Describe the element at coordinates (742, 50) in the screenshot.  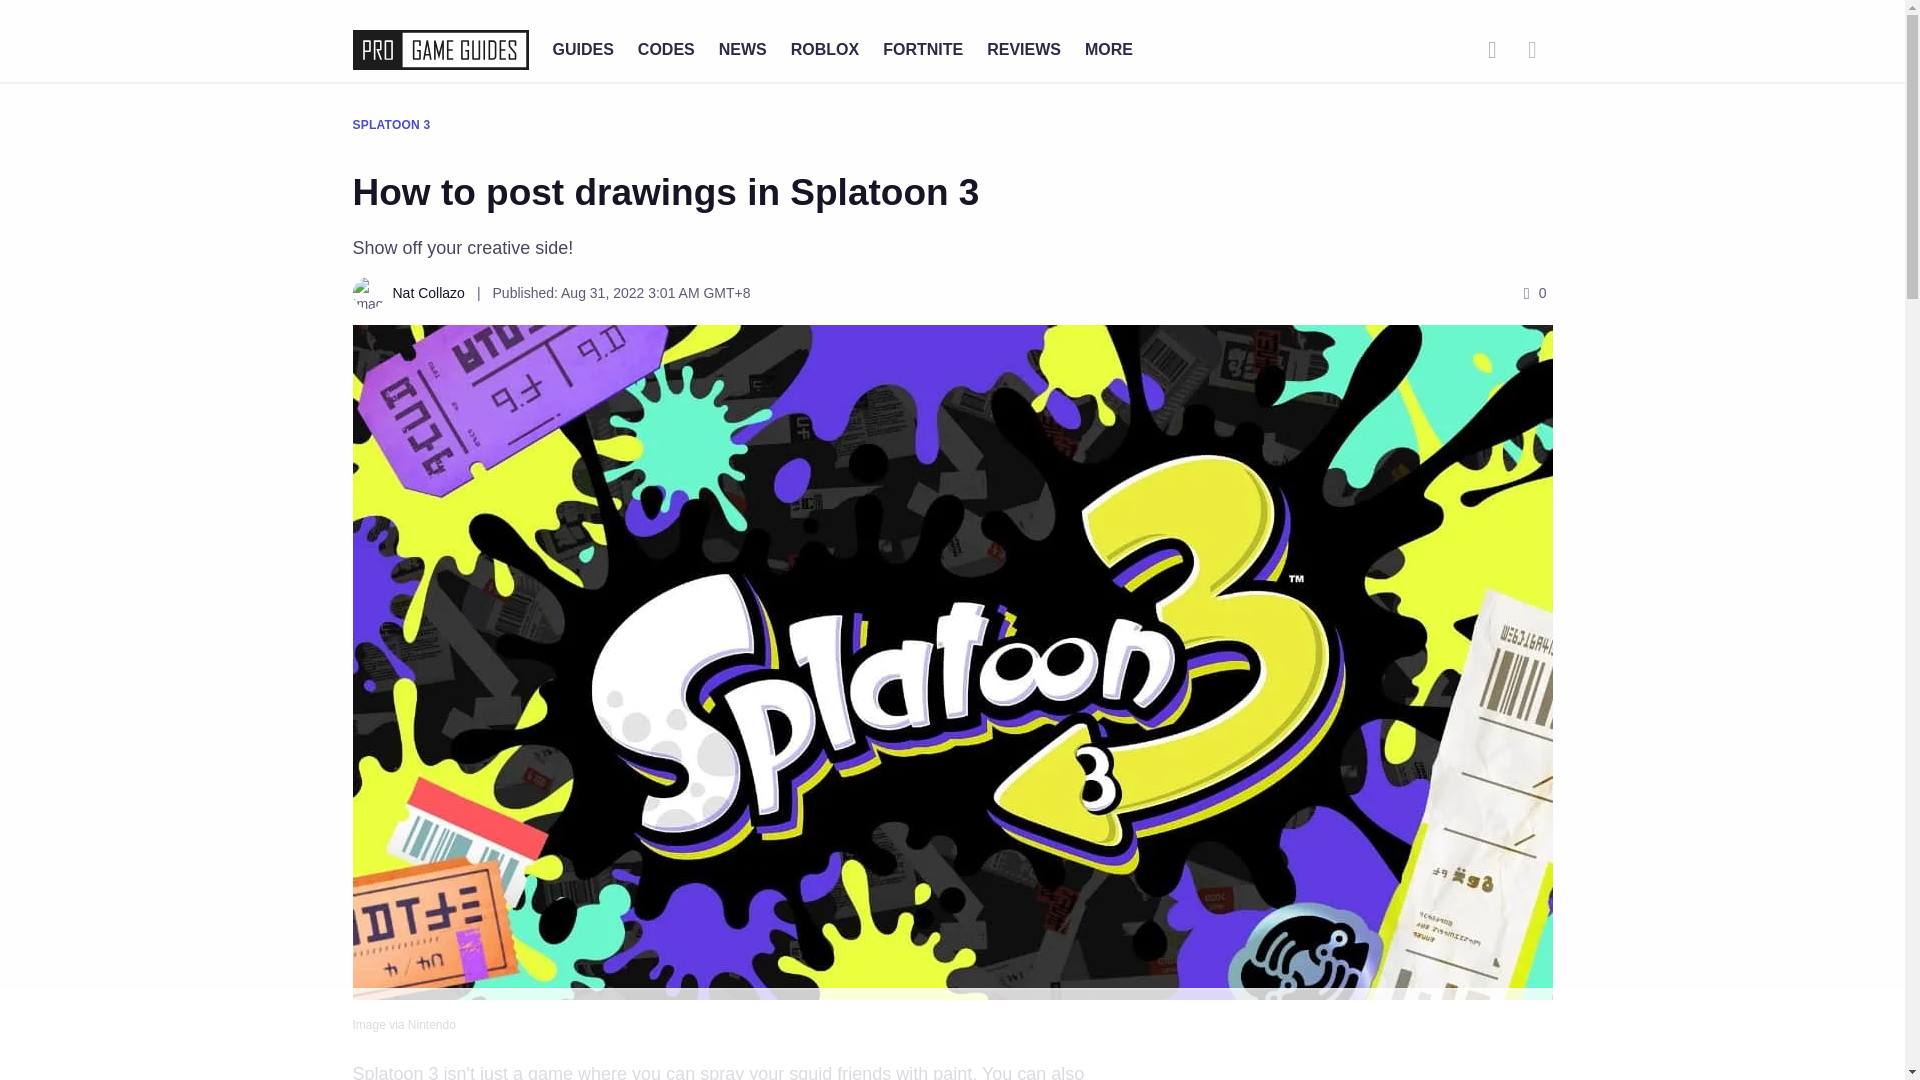
I see `NEWS` at that location.